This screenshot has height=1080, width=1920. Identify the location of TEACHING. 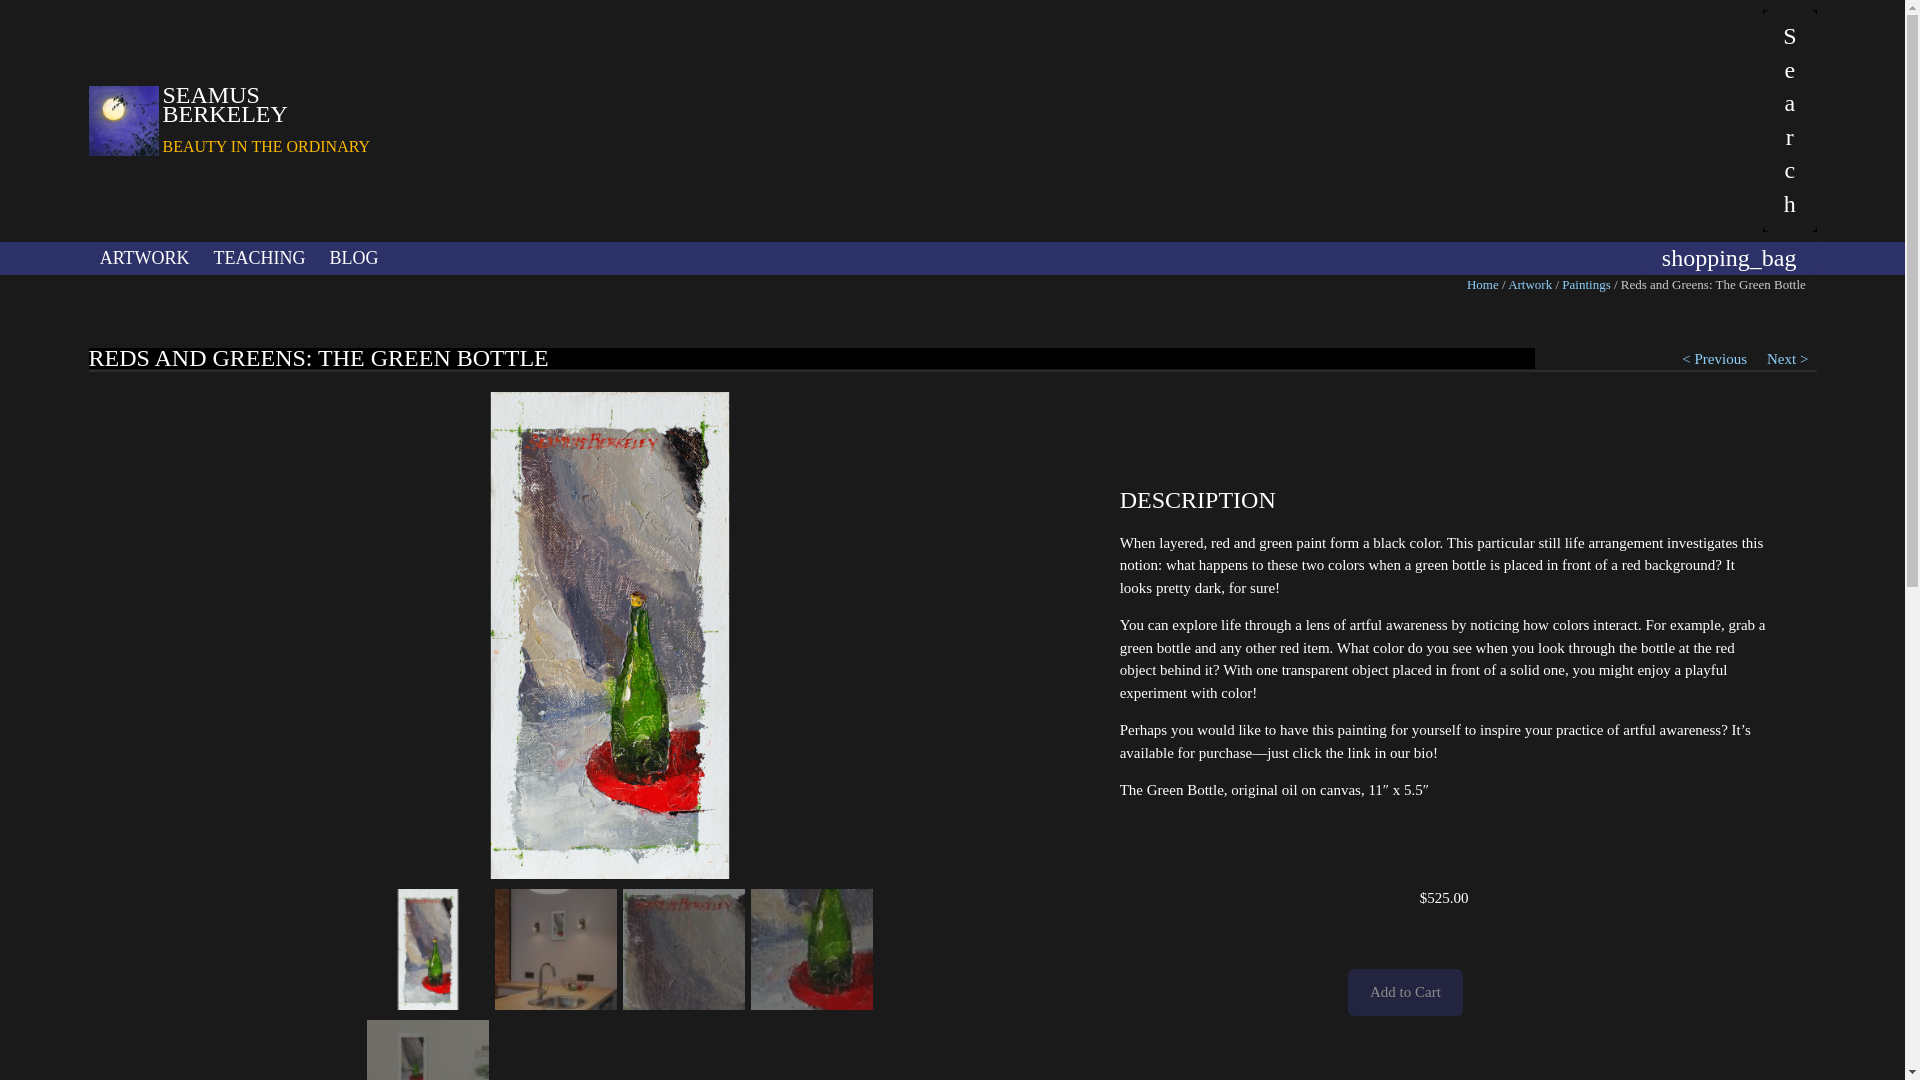
(259, 258).